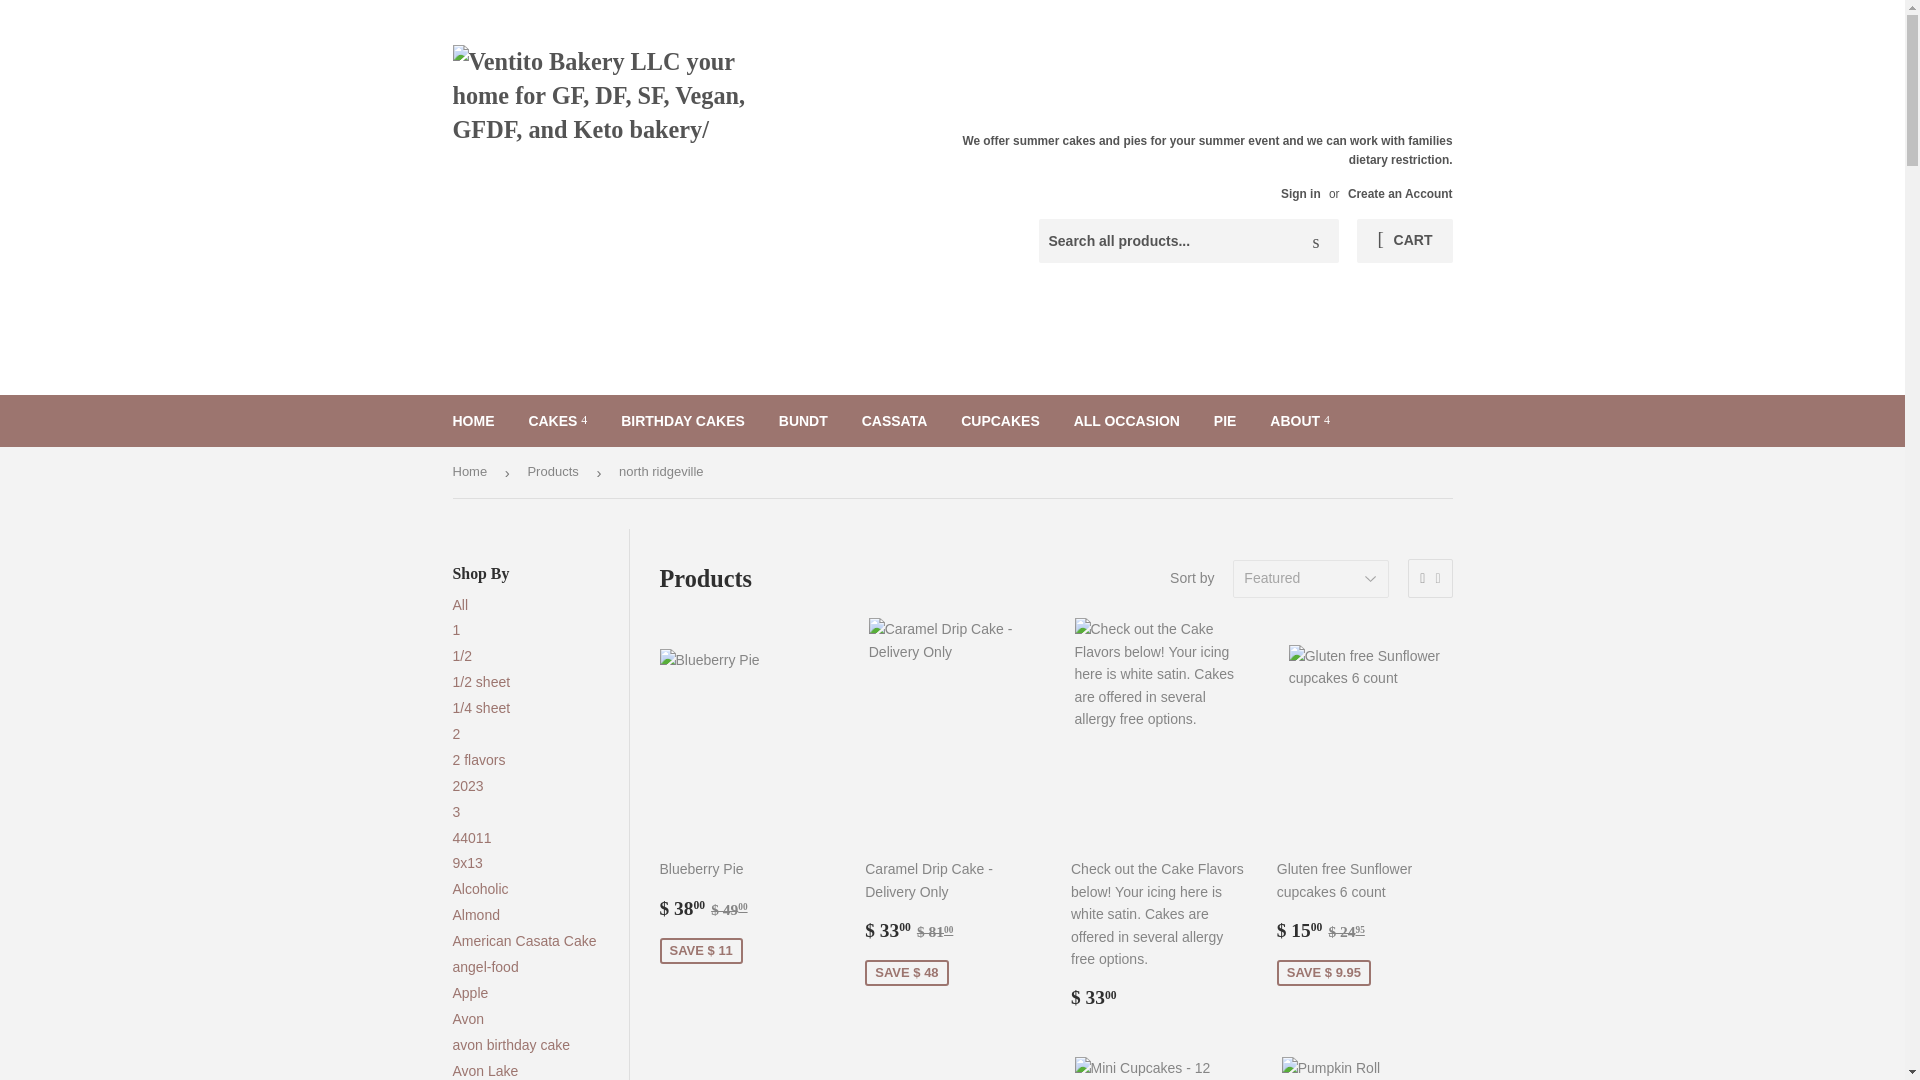  What do you see at coordinates (1000, 421) in the screenshot?
I see `CUPCAKES` at bounding box center [1000, 421].